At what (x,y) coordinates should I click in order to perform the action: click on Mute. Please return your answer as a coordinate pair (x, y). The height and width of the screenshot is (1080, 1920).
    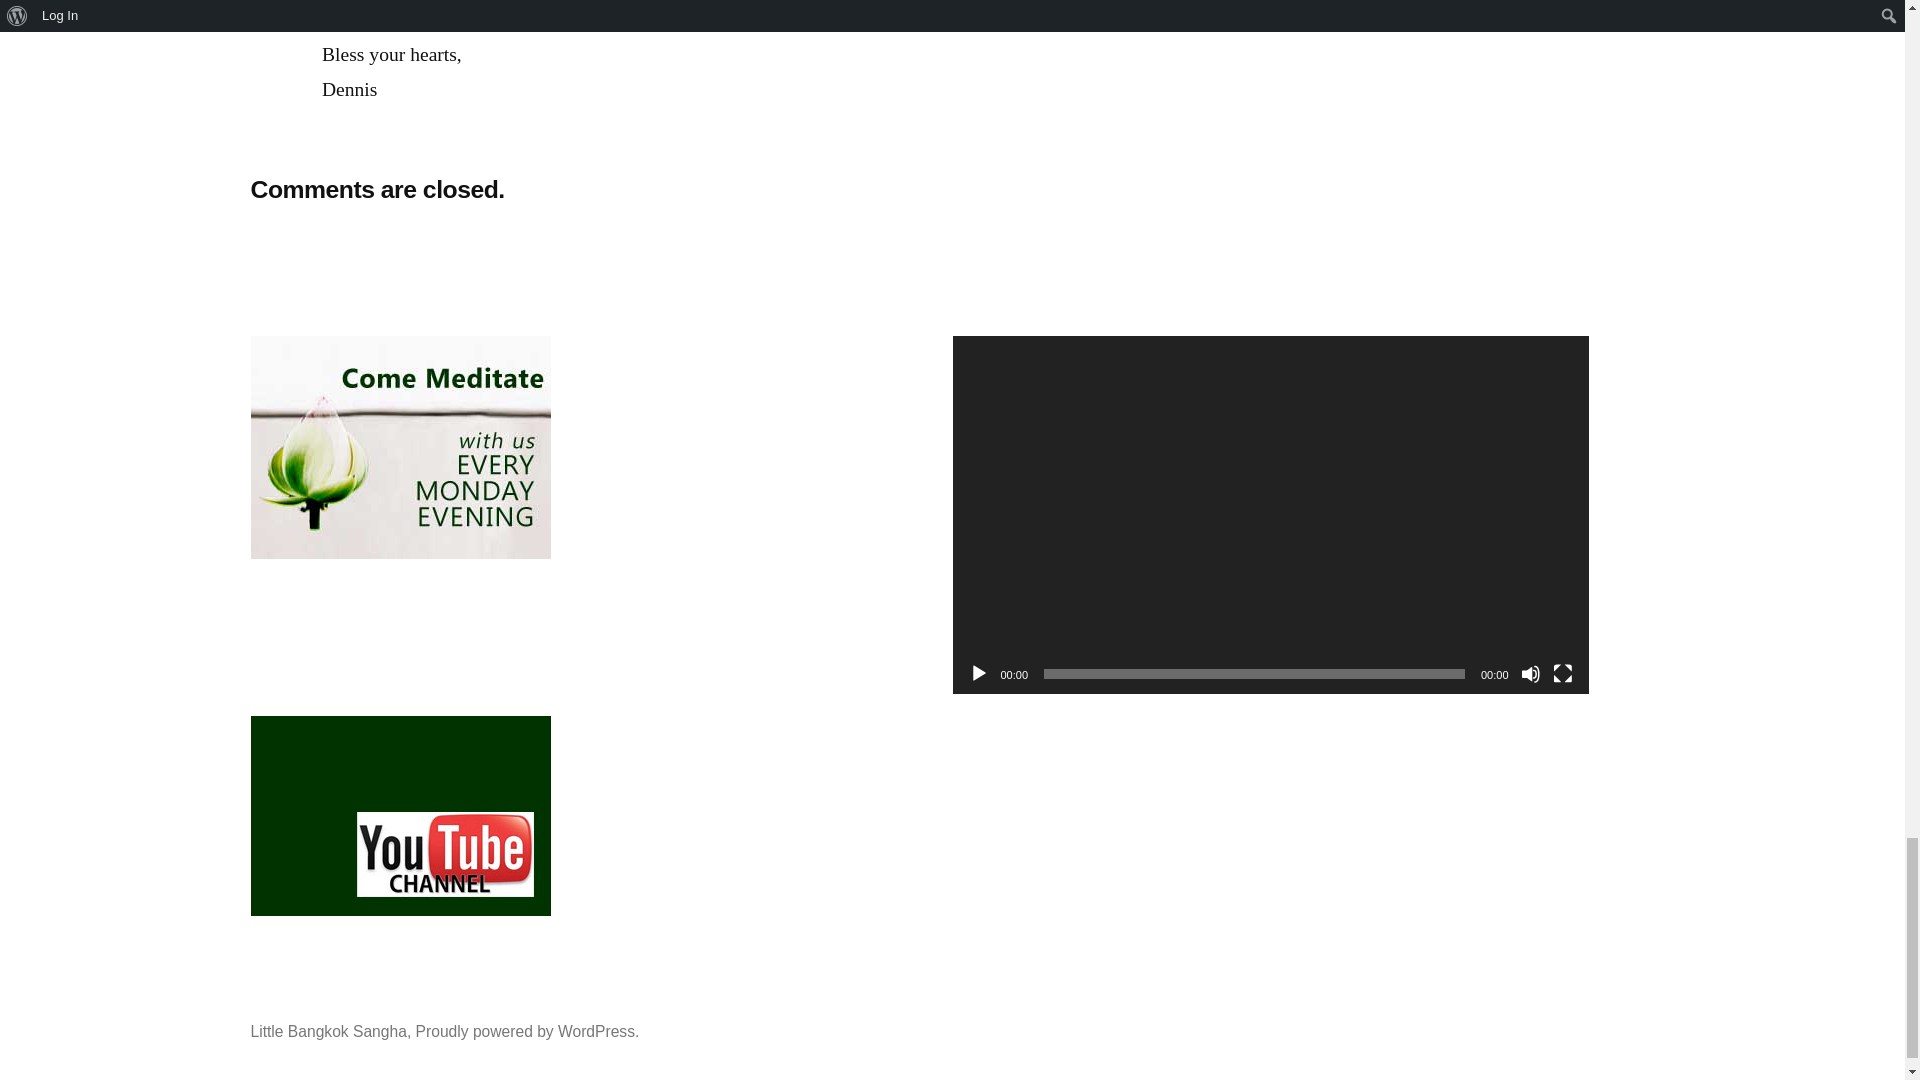
    Looking at the image, I should click on (1530, 674).